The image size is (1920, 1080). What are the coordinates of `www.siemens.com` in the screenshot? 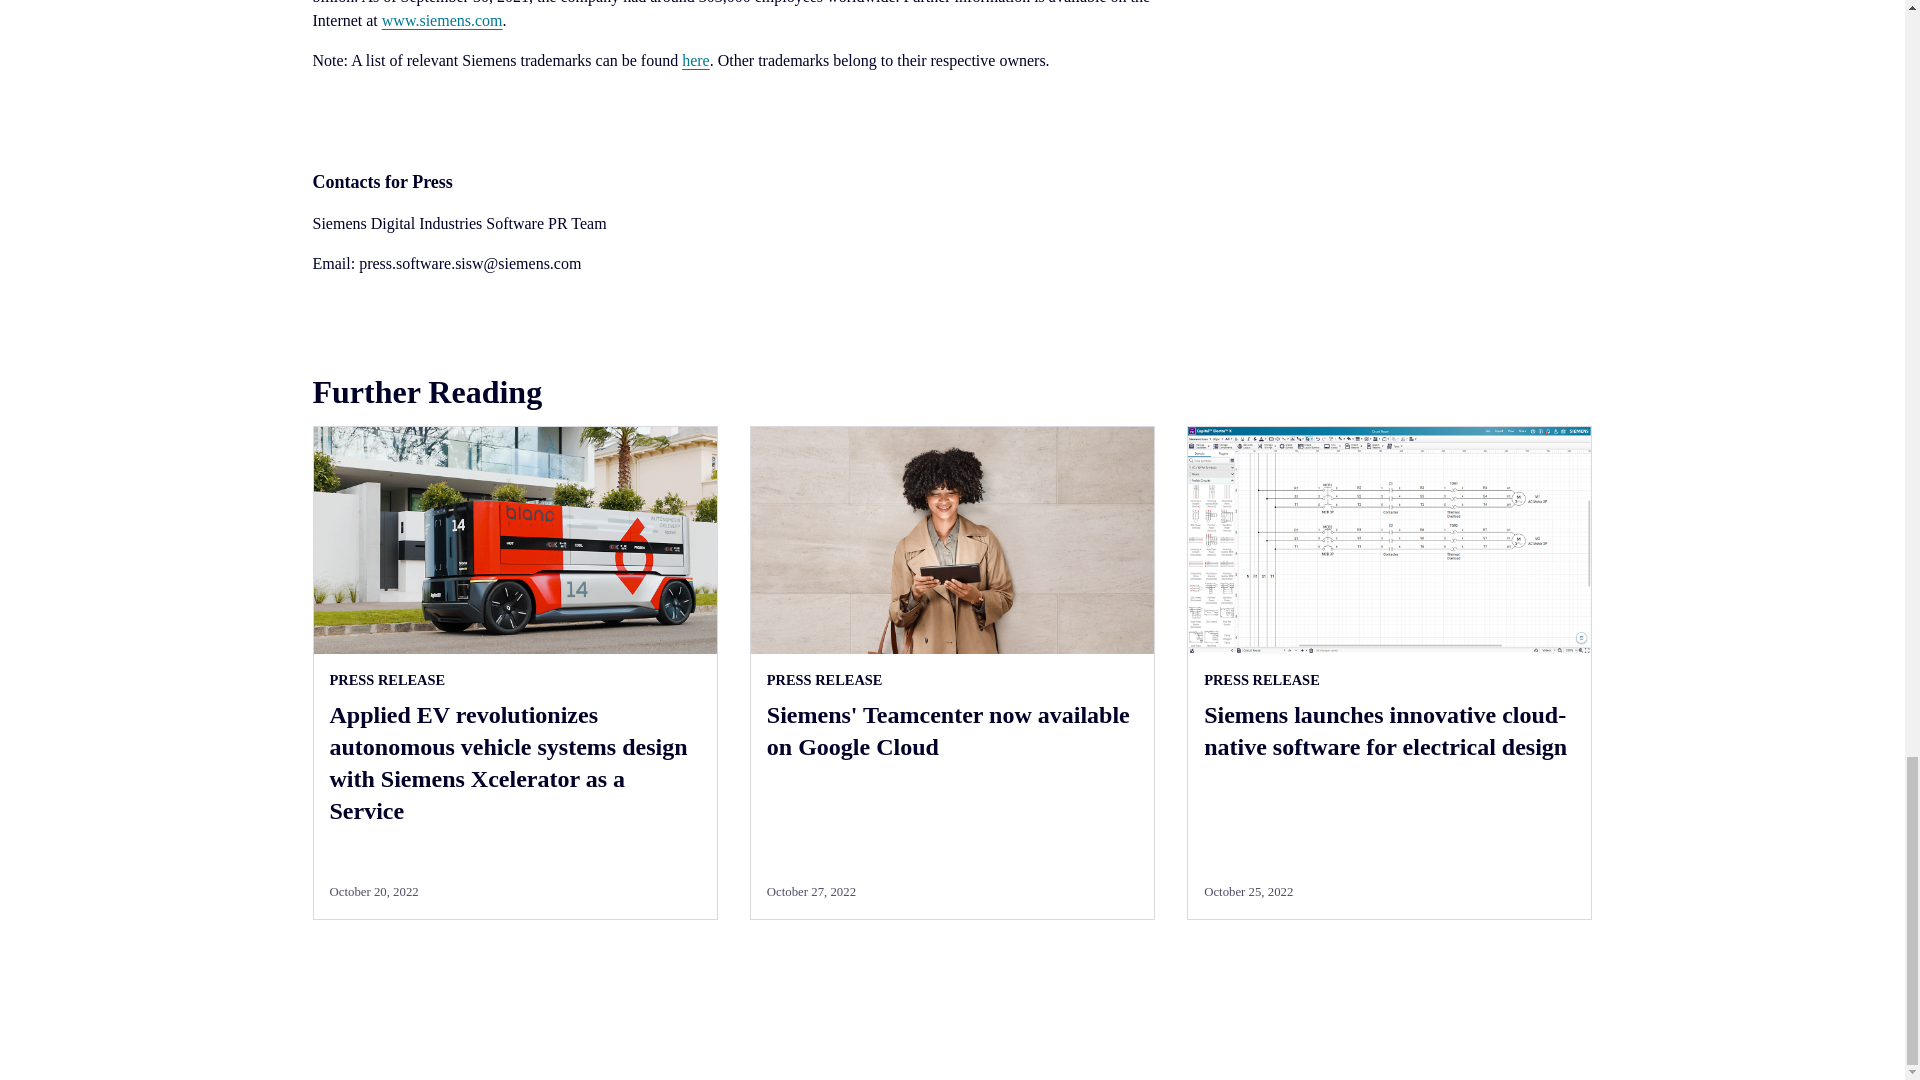 It's located at (442, 20).